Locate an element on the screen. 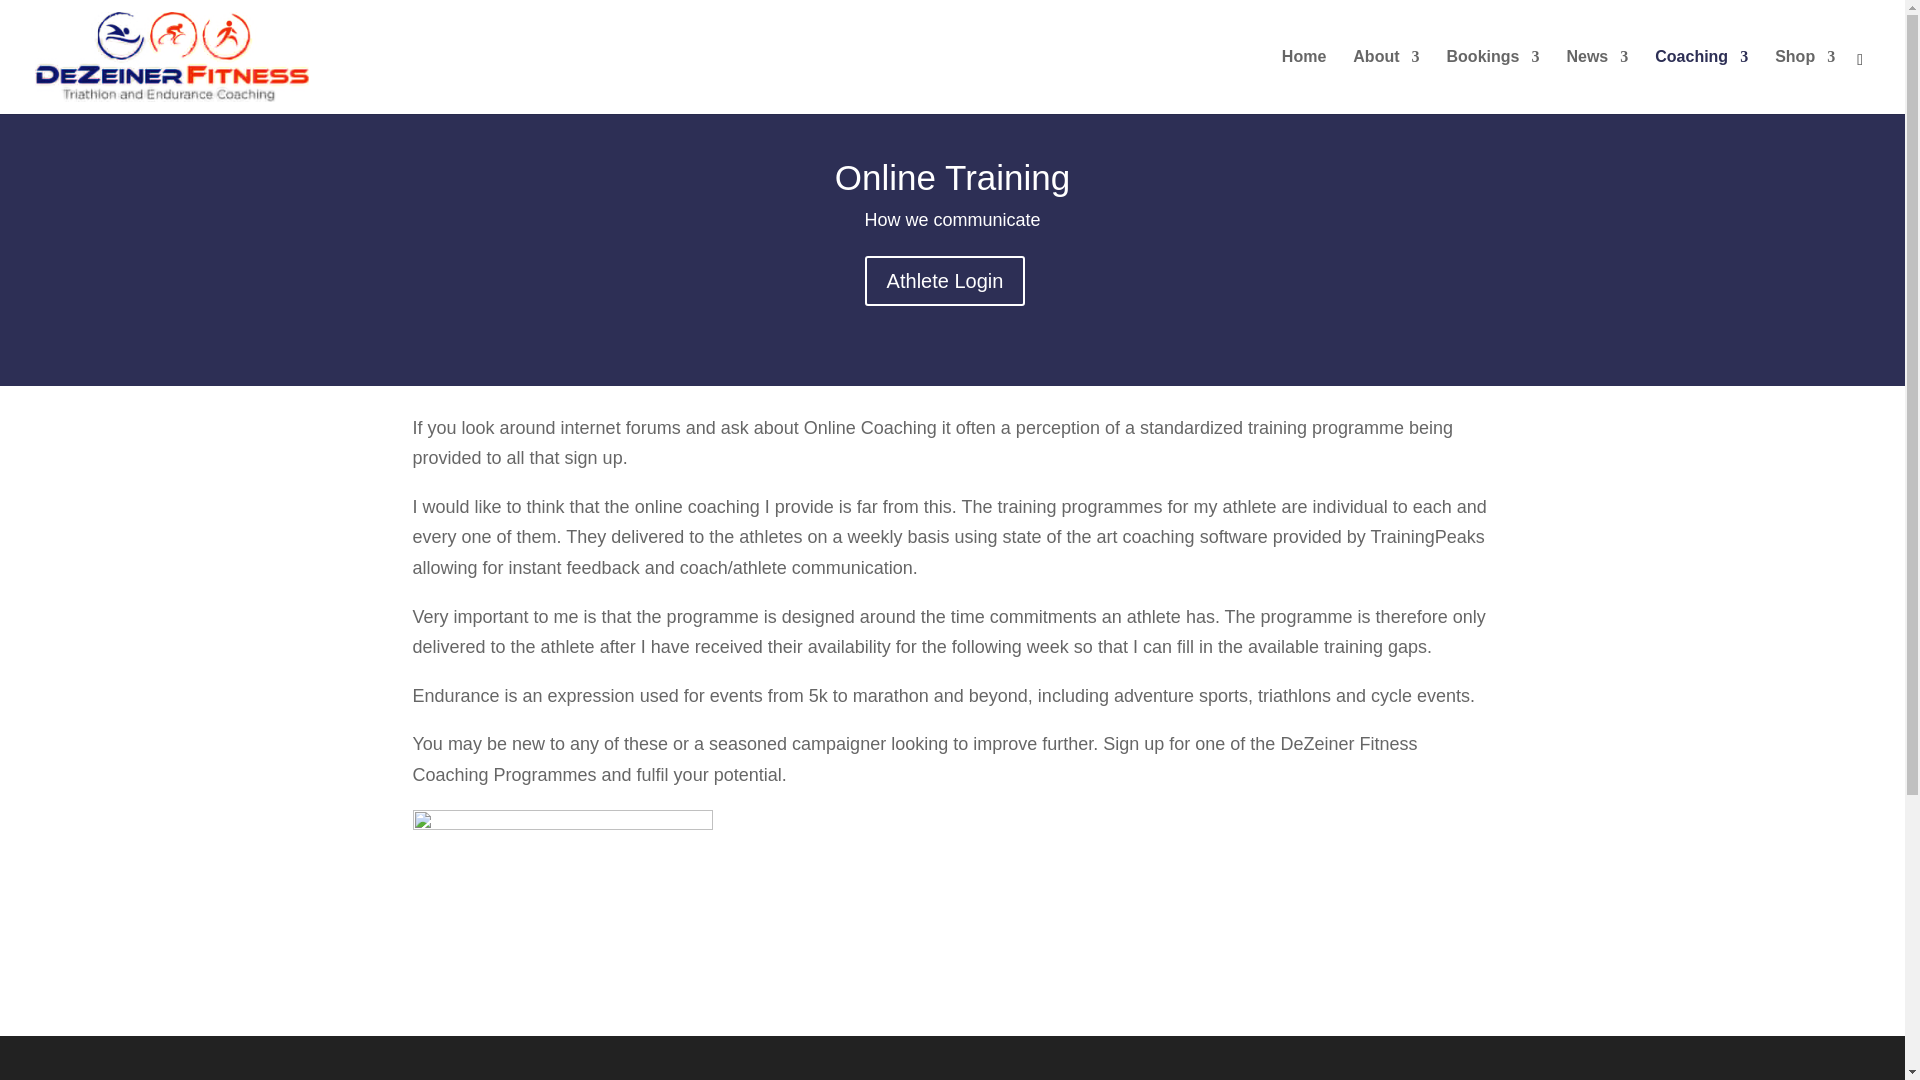  Bookings is located at coordinates (1493, 82).